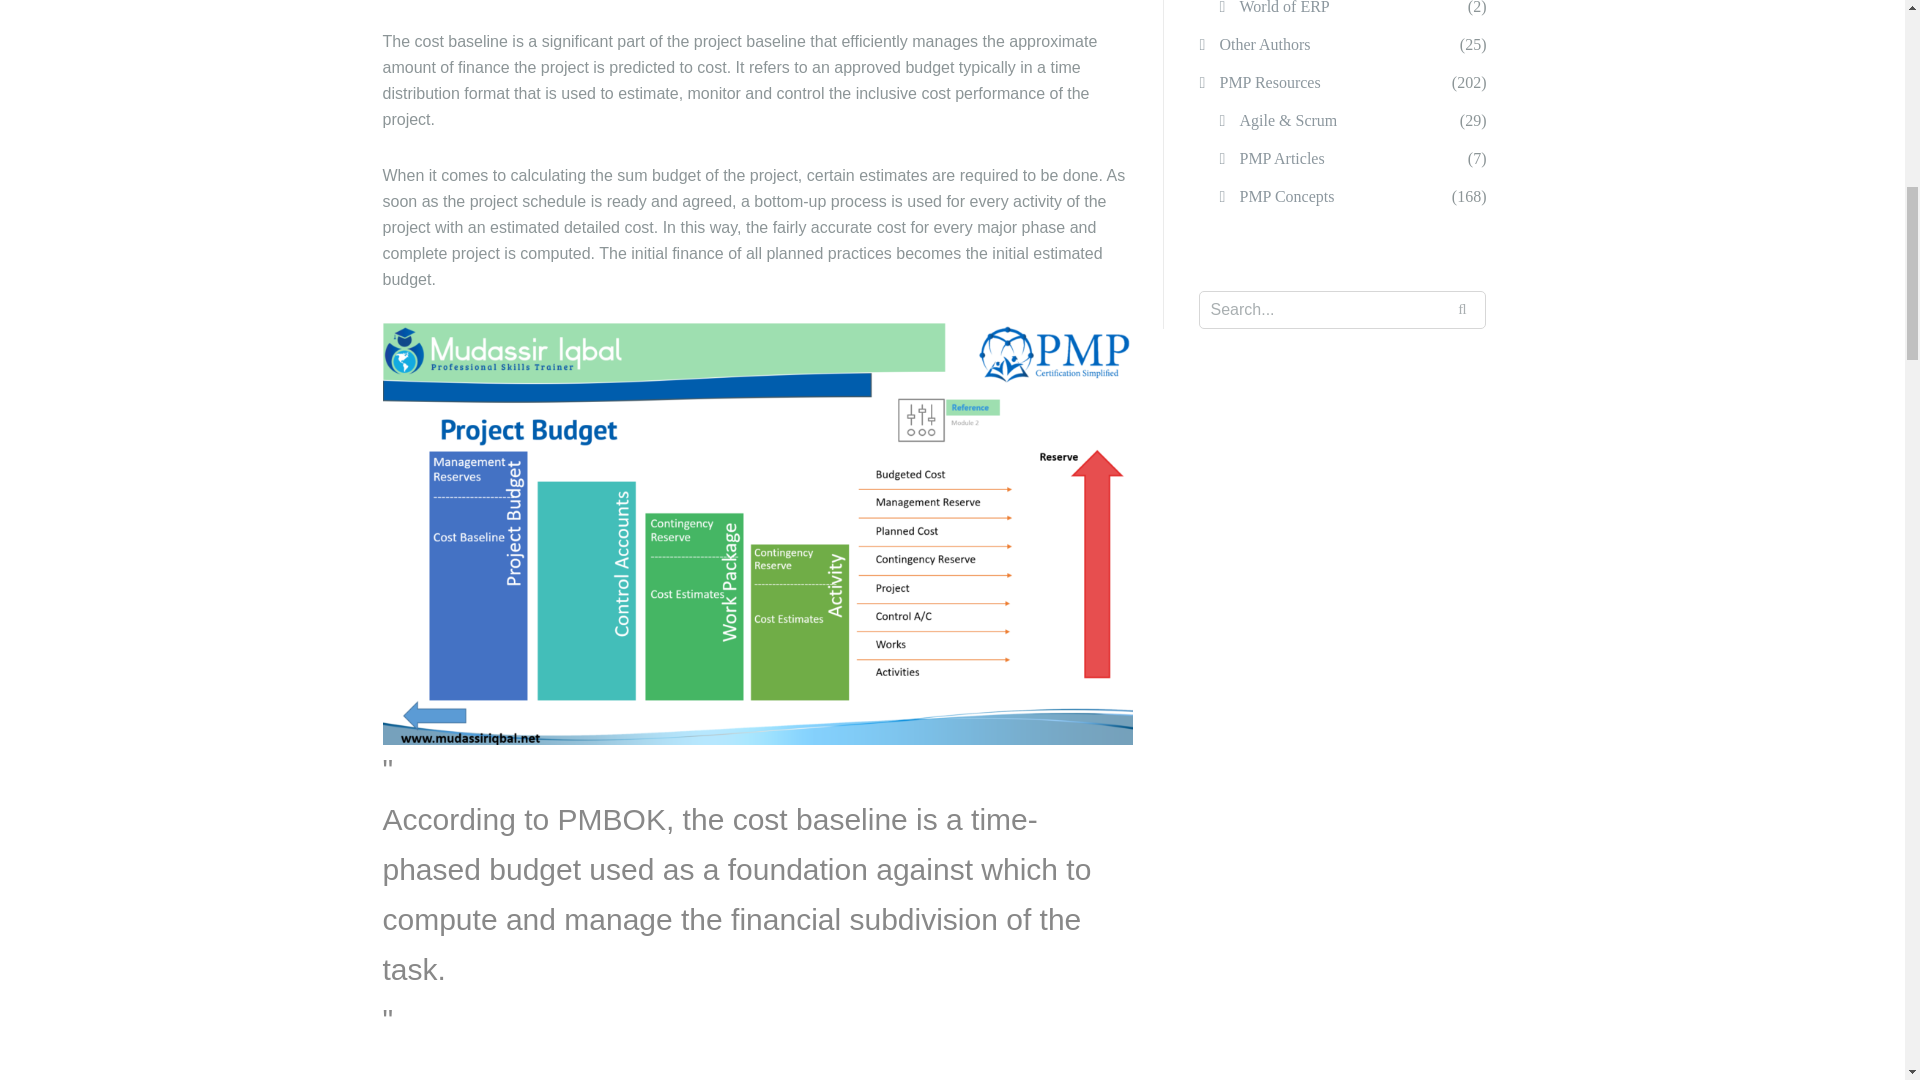 This screenshot has height=1080, width=1920. What do you see at coordinates (1283, 12) in the screenshot?
I see `World of ERP` at bounding box center [1283, 12].